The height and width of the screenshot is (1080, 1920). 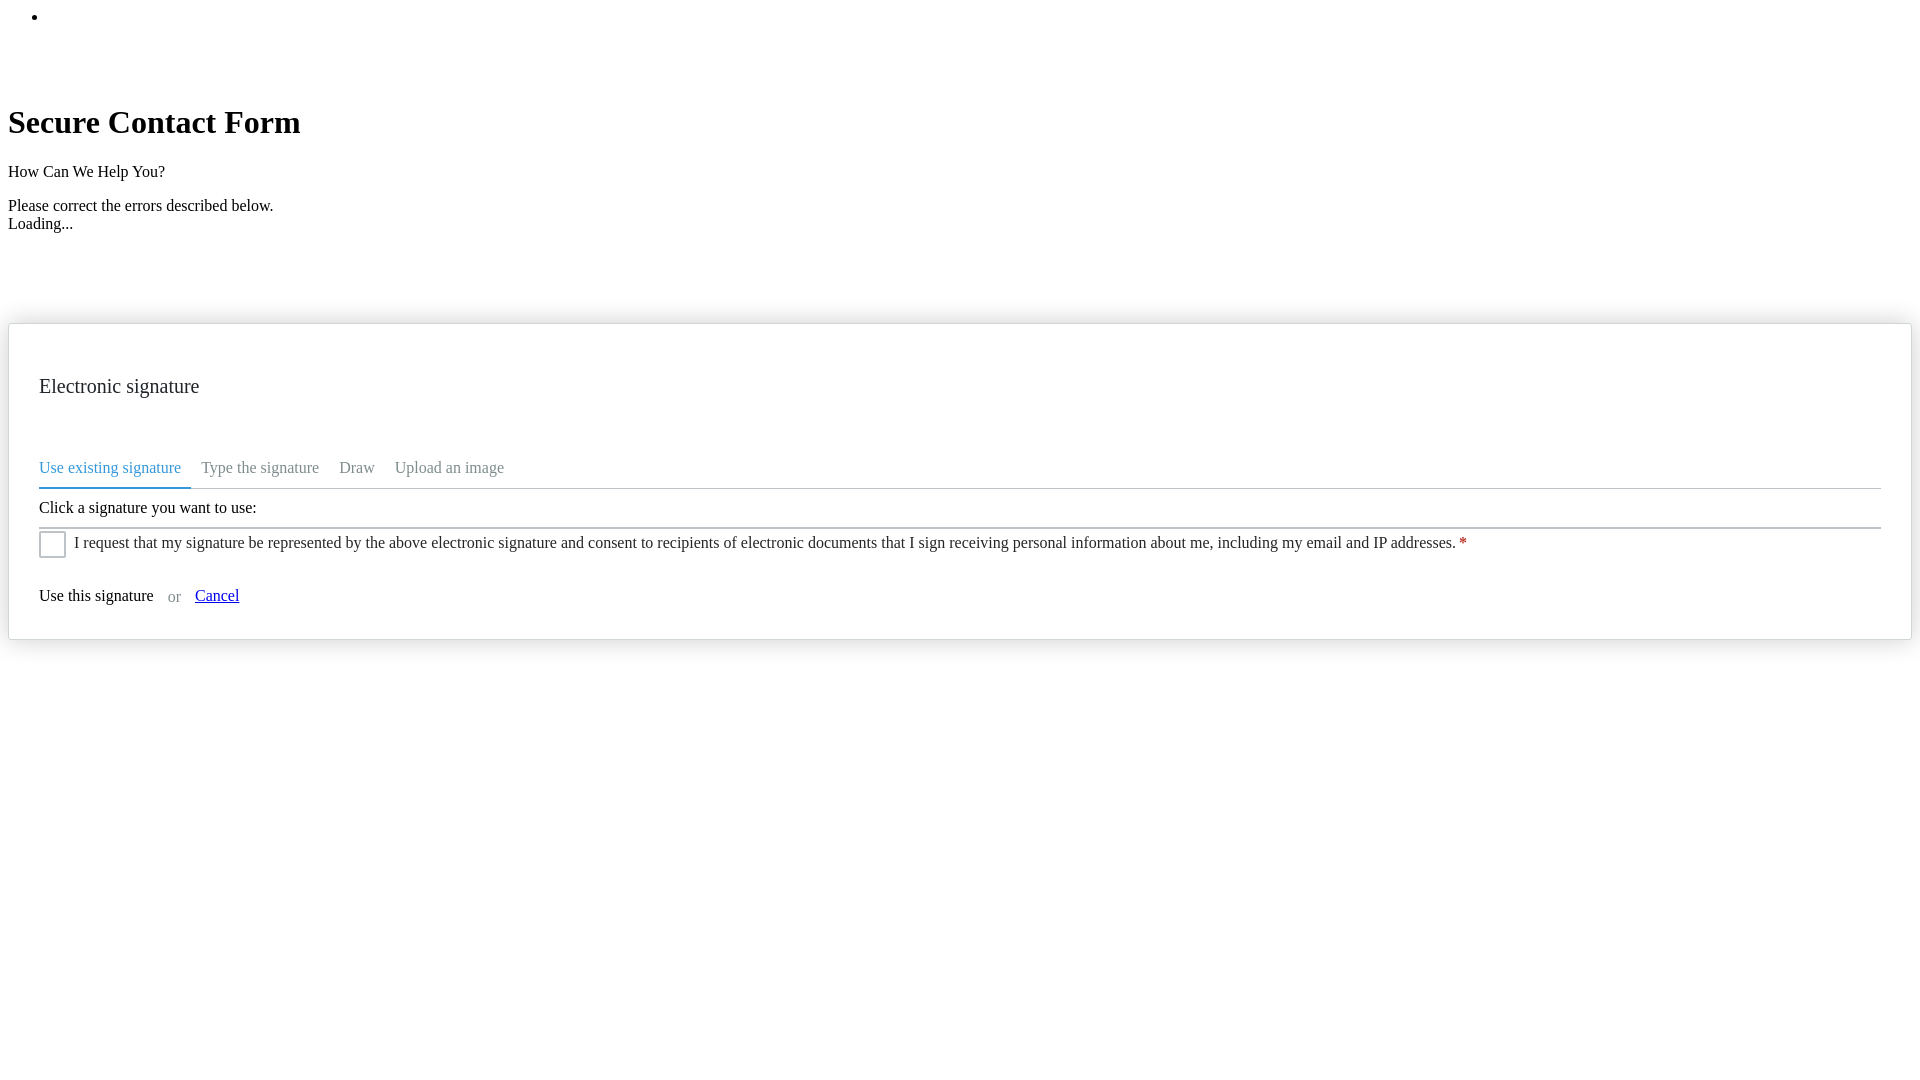 I want to click on Cancel, so click(x=216, y=595).